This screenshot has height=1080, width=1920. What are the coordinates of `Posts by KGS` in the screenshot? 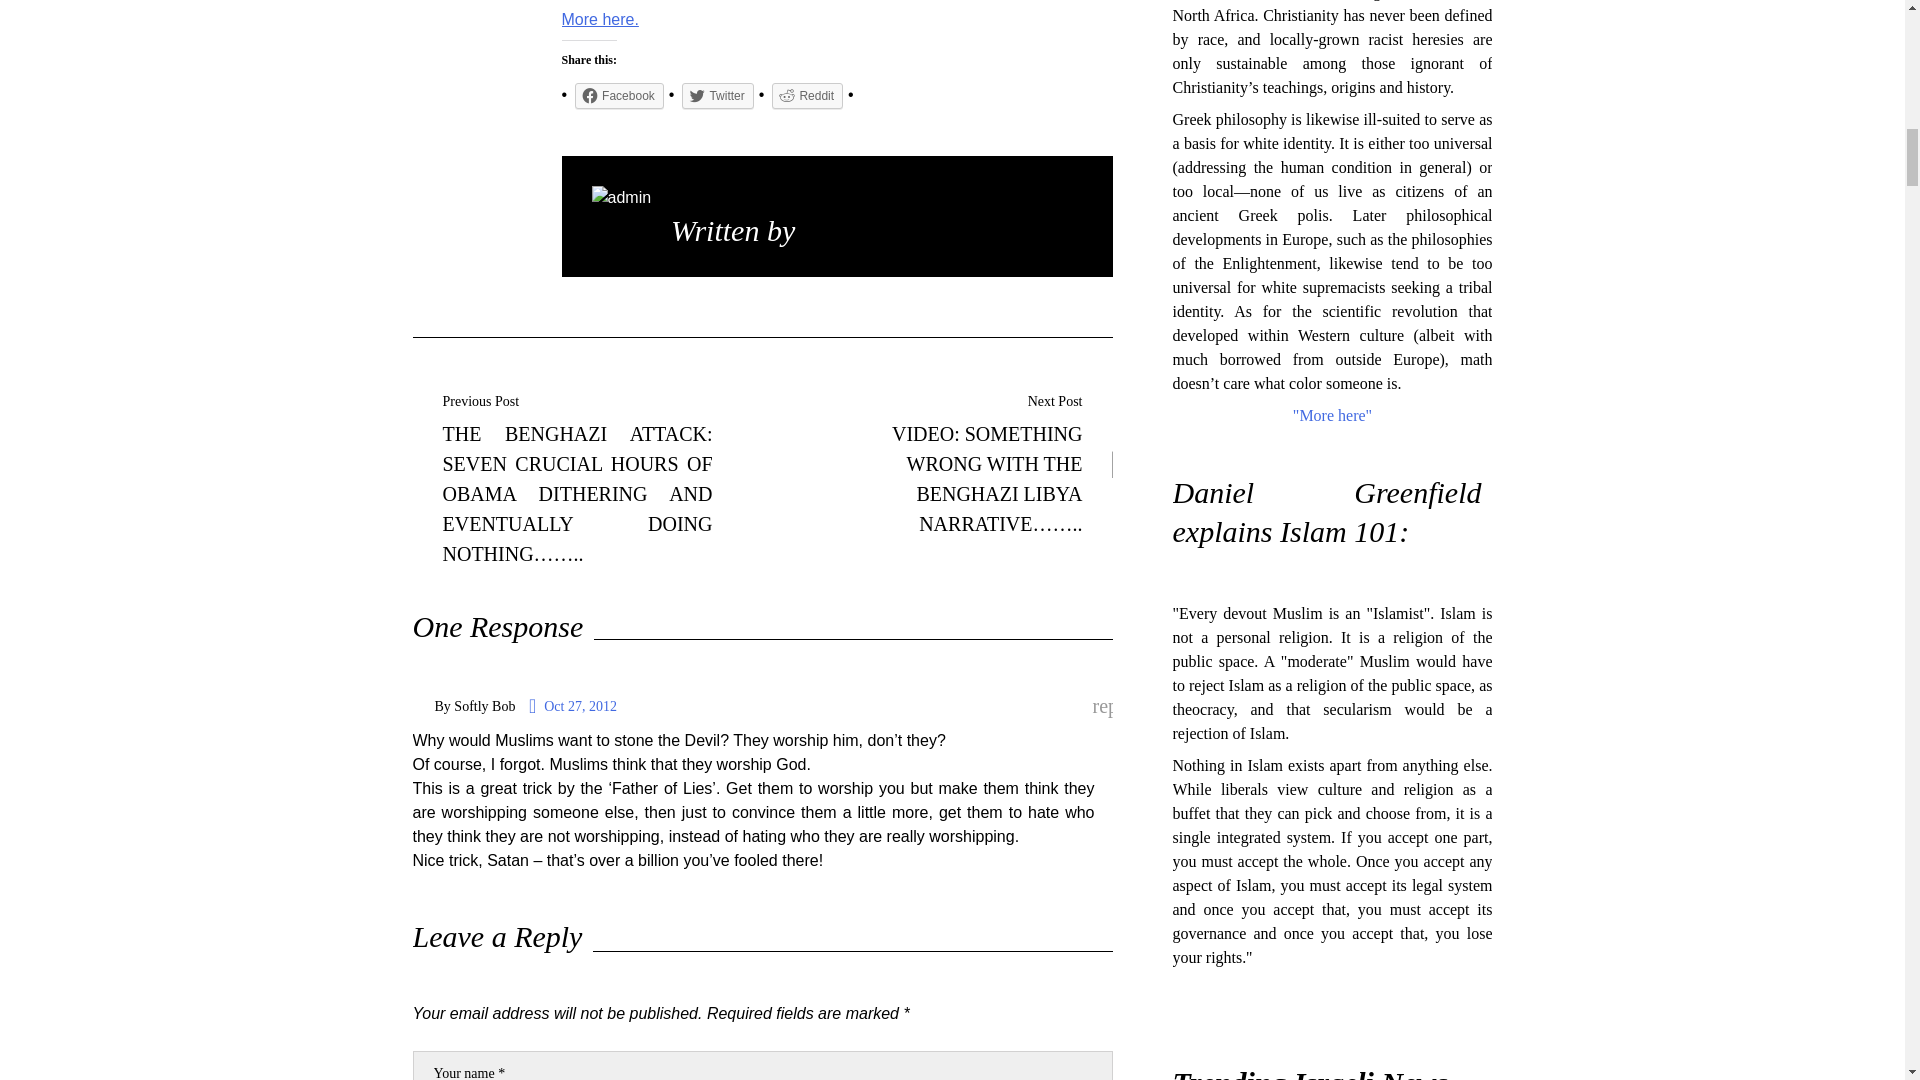 It's located at (831, 230).